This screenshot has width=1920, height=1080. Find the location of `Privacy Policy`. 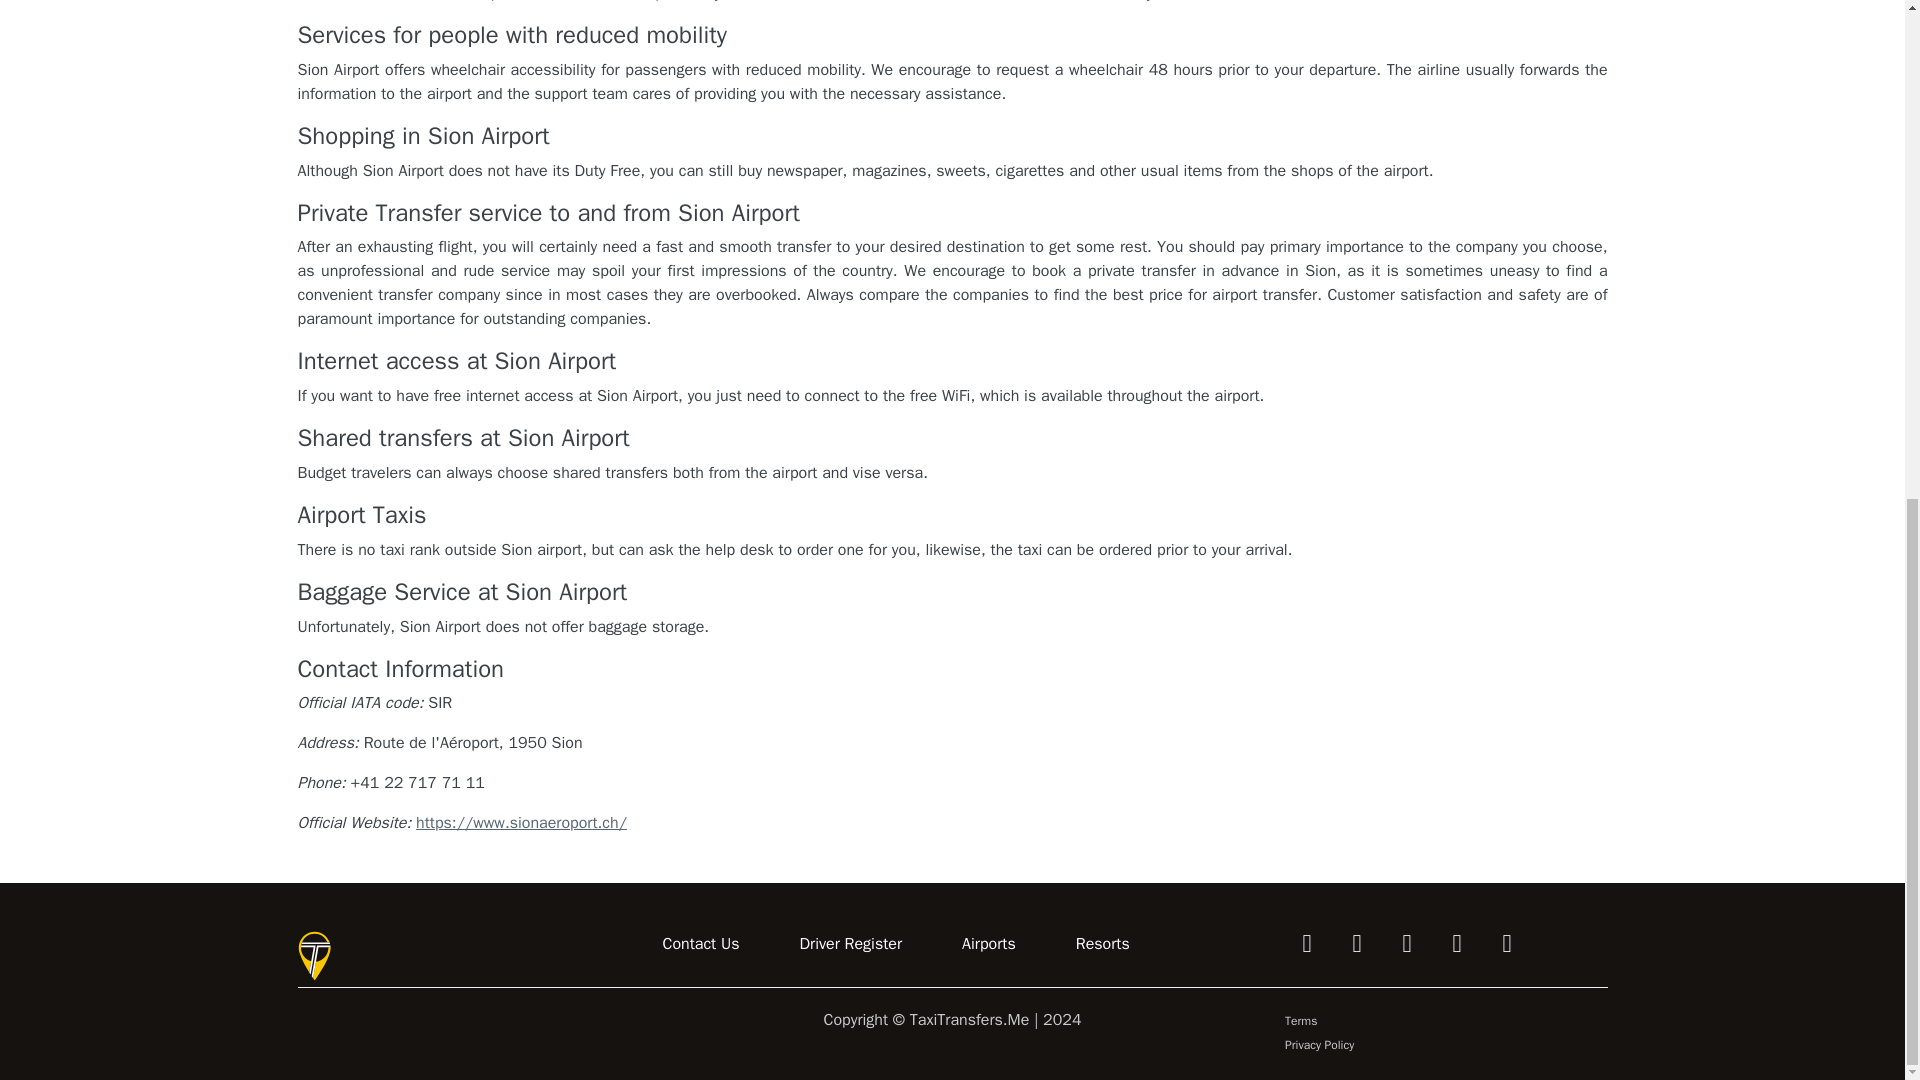

Privacy Policy is located at coordinates (1318, 1044).